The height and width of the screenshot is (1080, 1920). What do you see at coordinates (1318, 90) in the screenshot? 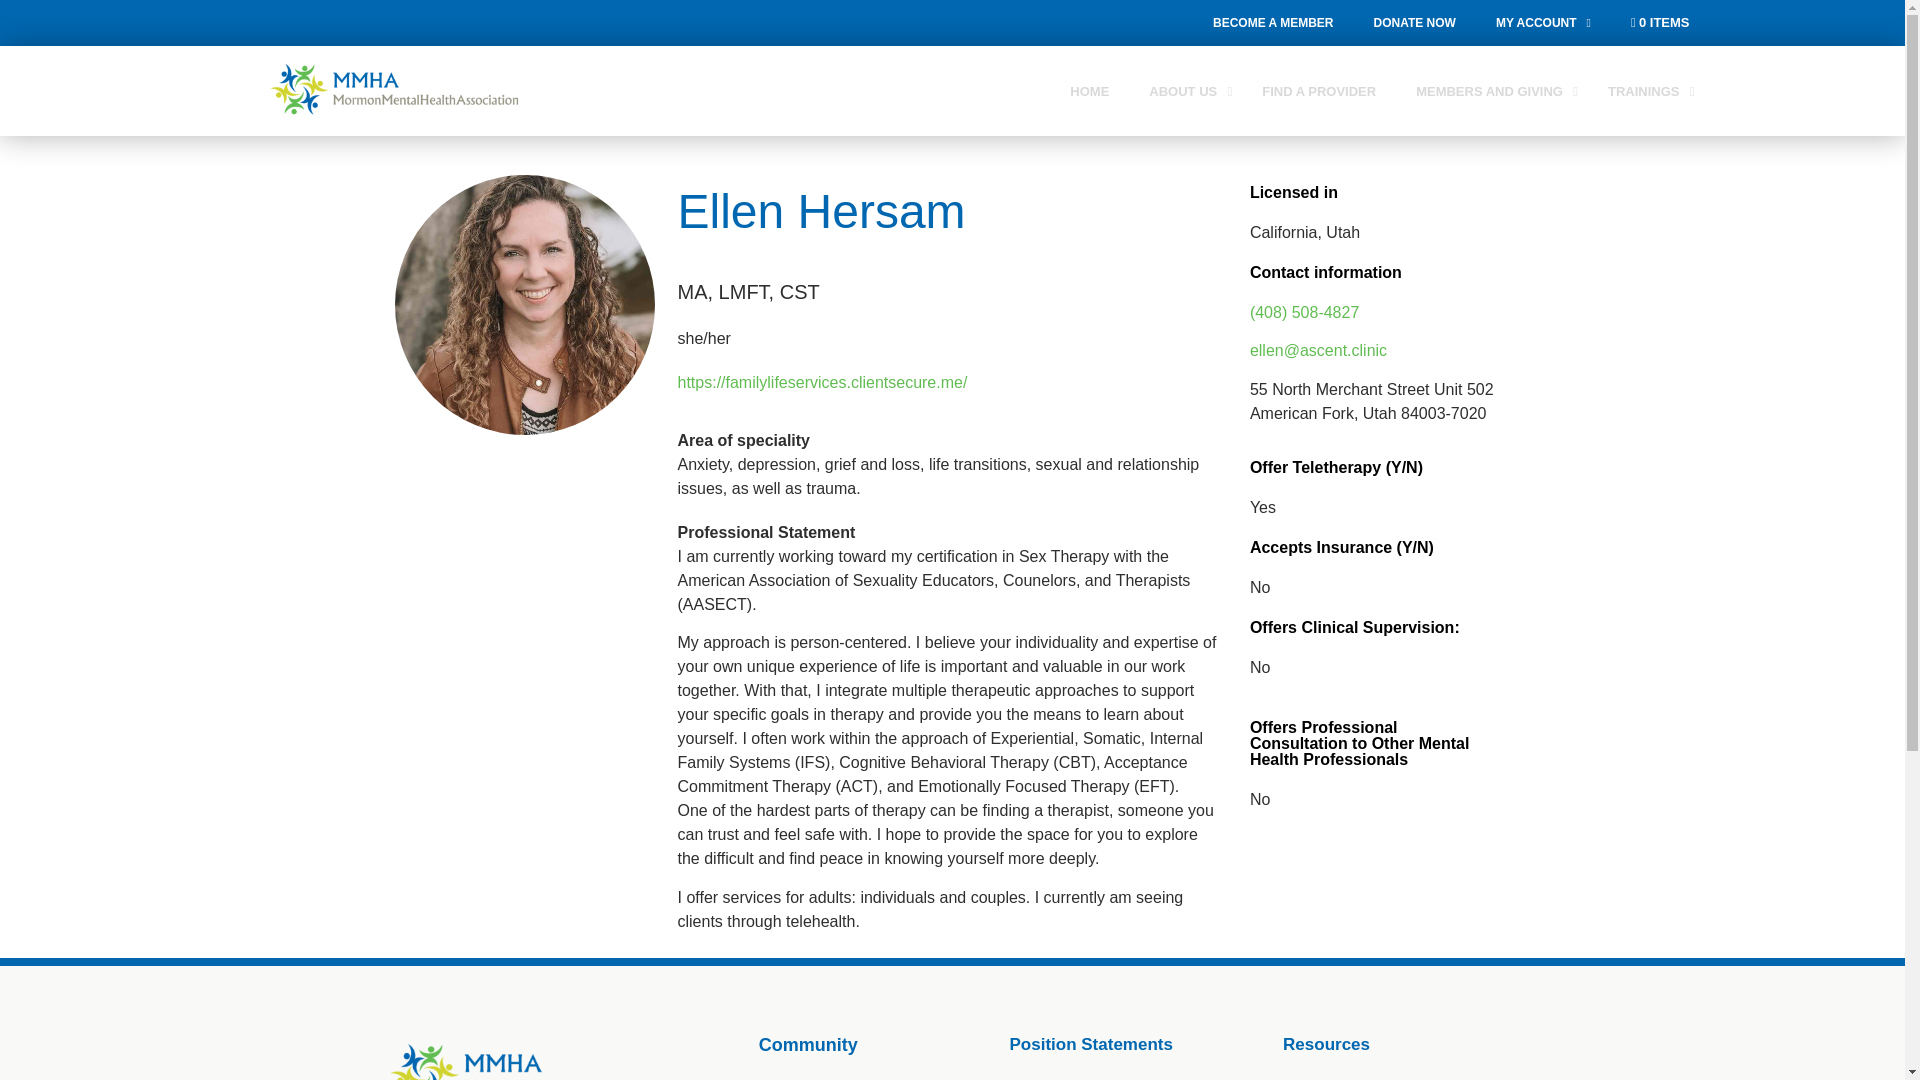
I see `FIND A PROVIDER` at bounding box center [1318, 90].